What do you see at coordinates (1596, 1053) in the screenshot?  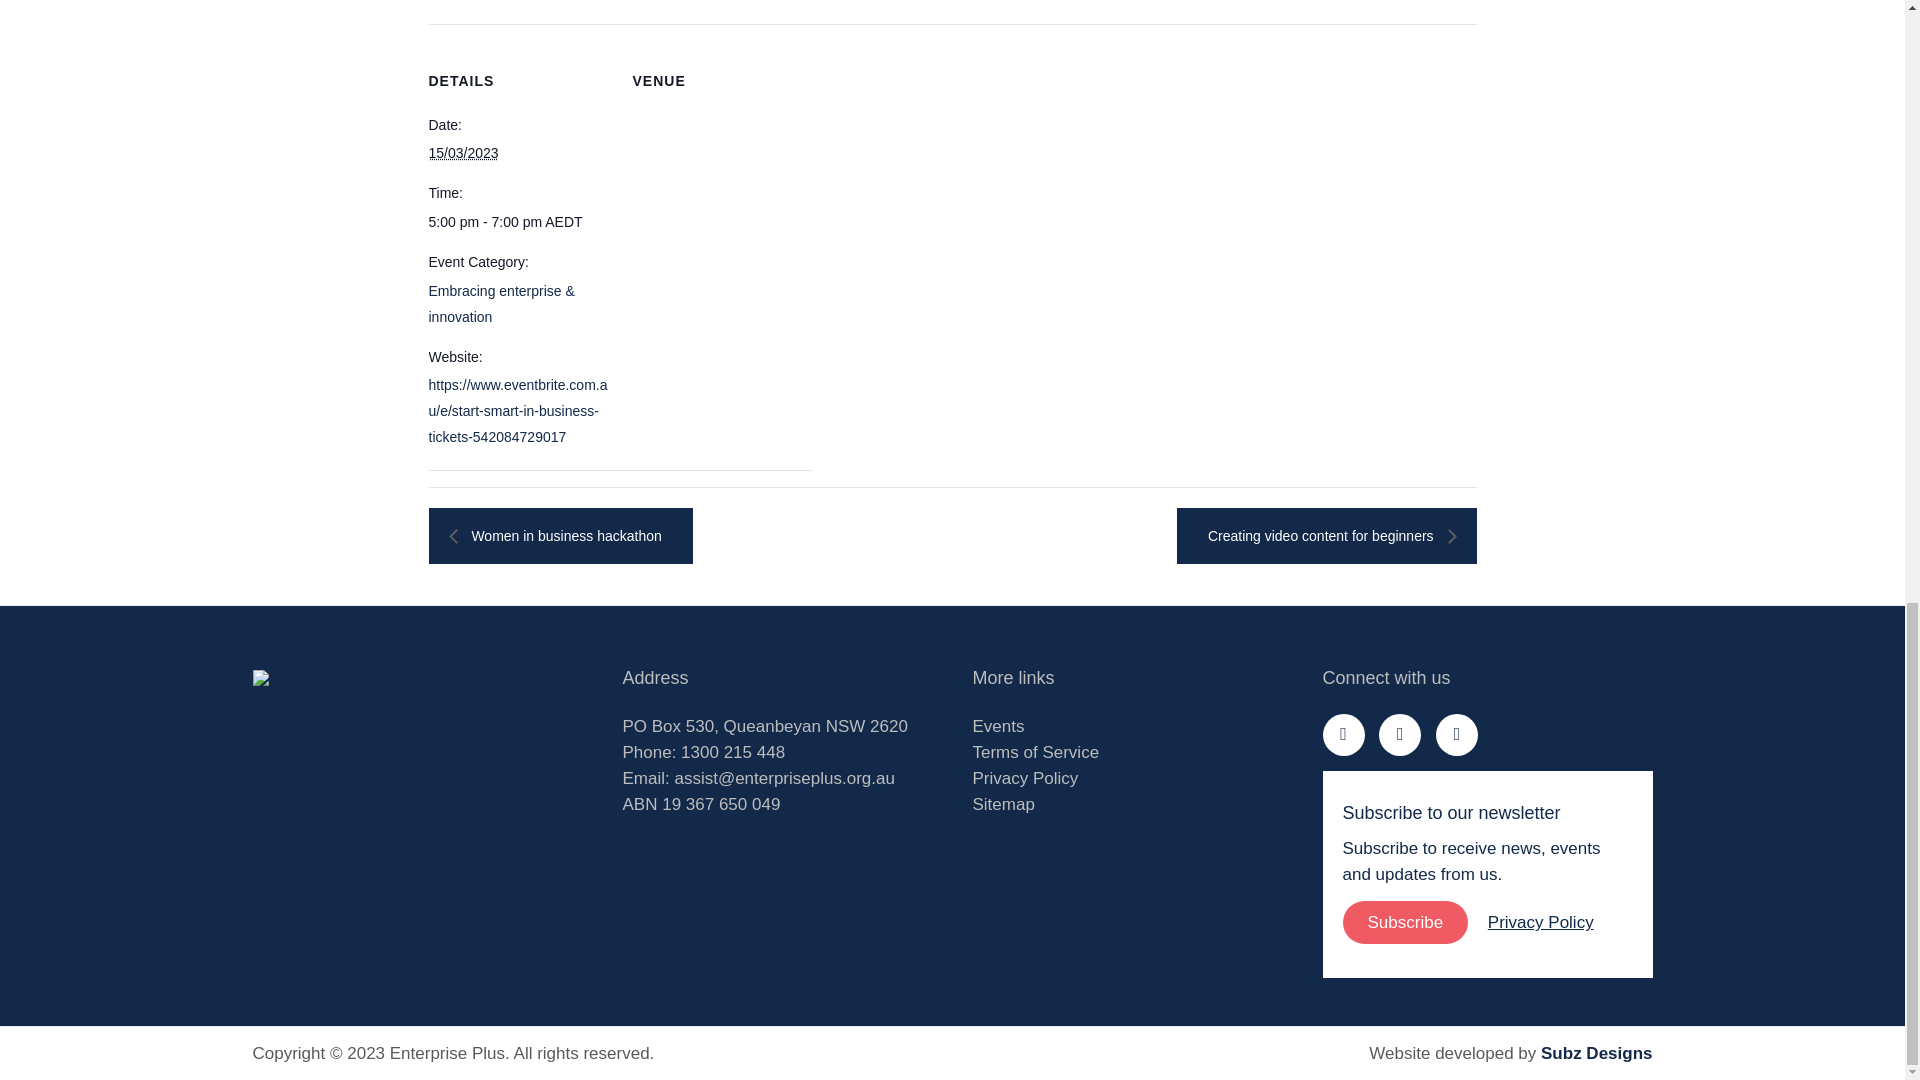 I see `Web Design Canberra` at bounding box center [1596, 1053].